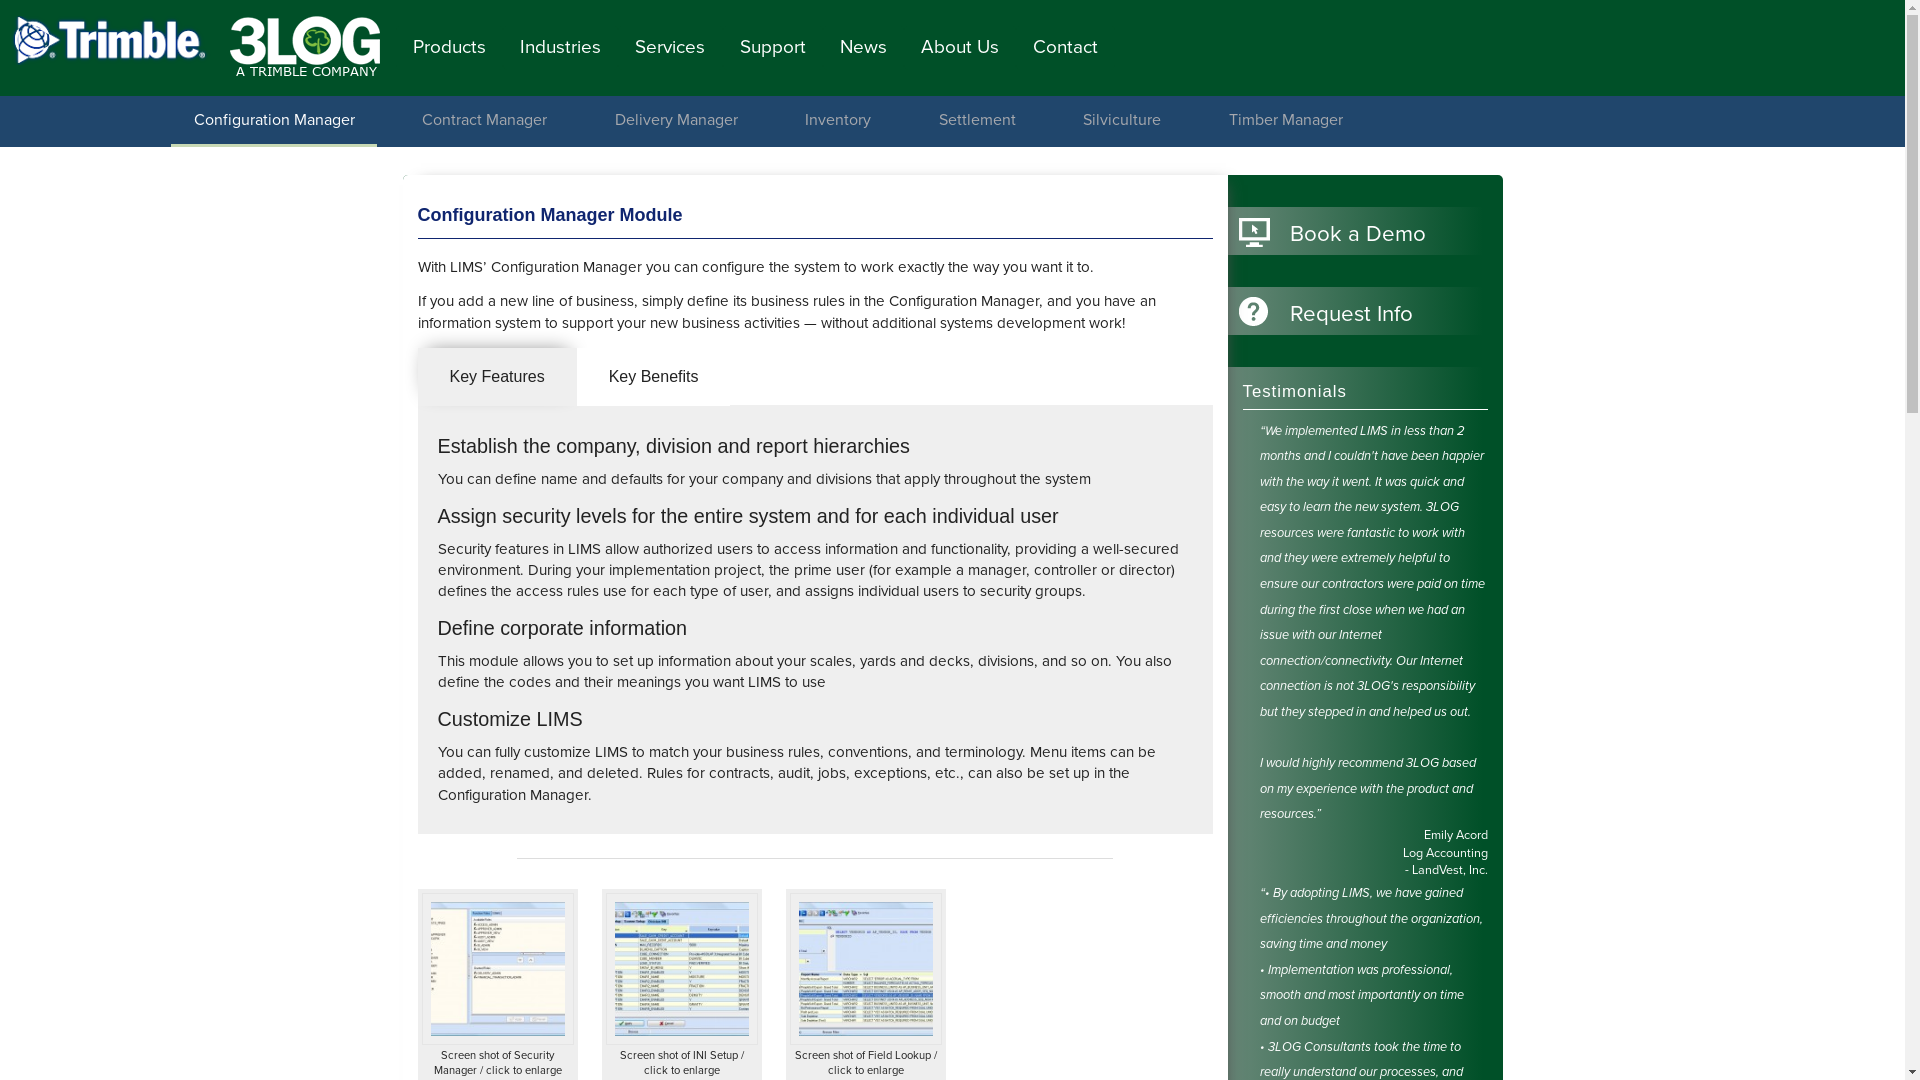  Describe the element at coordinates (977, 120) in the screenshot. I see `Settlement` at that location.